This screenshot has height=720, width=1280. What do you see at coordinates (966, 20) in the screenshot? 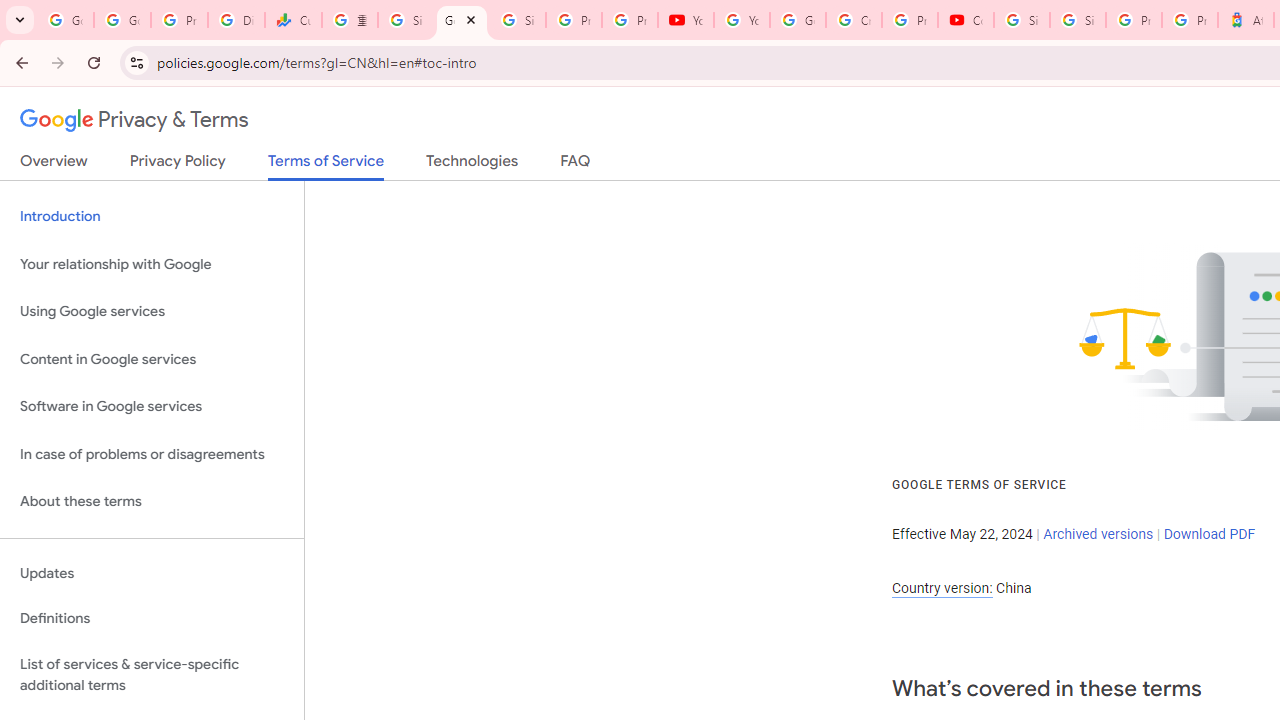
I see `Content Creator Programs & Opportunities - YouTube Creators` at bounding box center [966, 20].